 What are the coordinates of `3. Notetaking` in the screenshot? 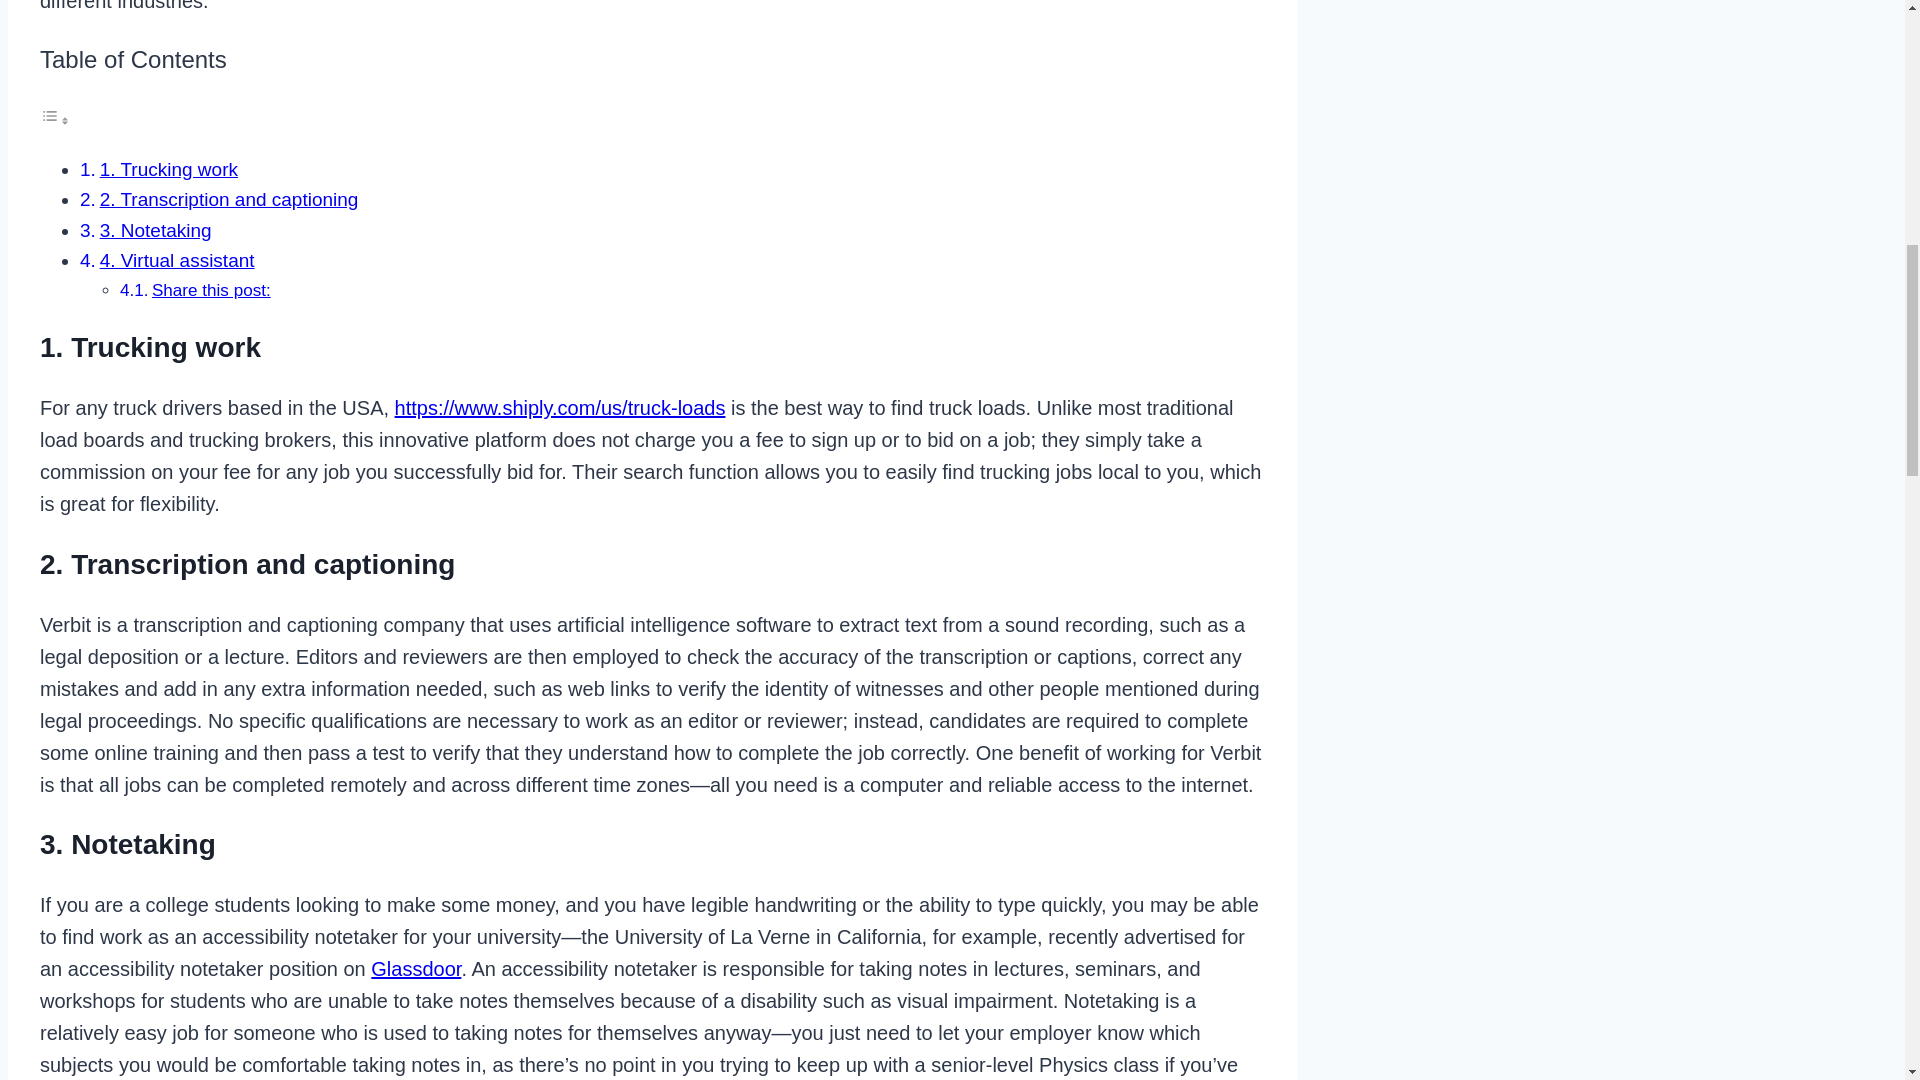 It's located at (155, 230).